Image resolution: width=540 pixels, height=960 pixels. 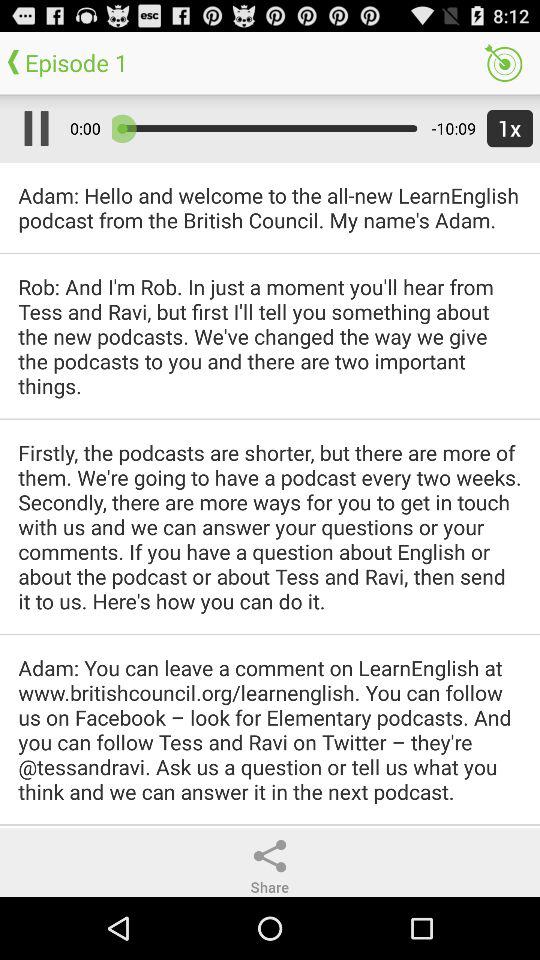 I want to click on click to pause, so click(x=32, y=128).